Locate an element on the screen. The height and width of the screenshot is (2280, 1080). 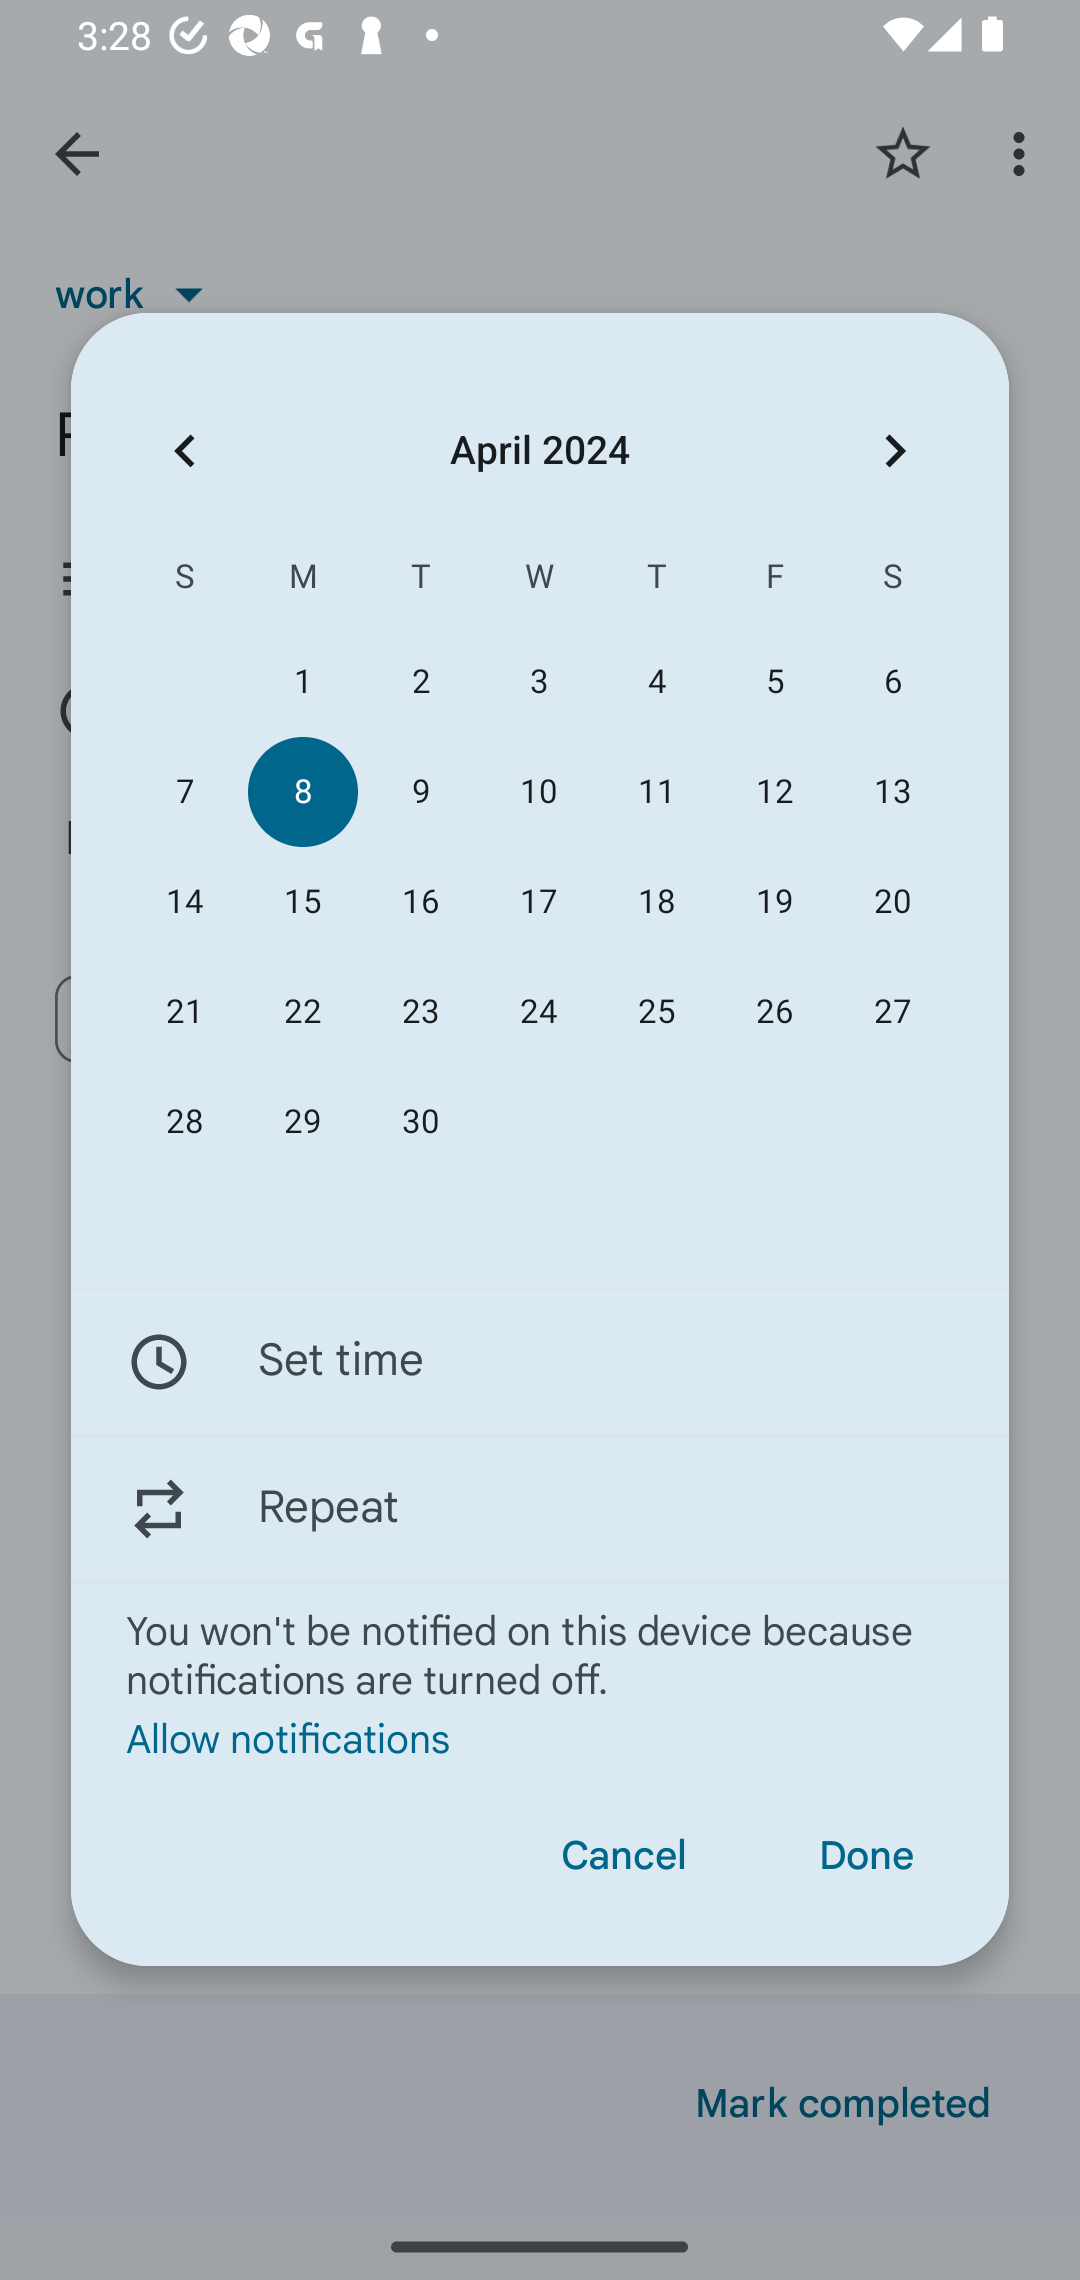
4 04 April 2024 is located at coordinates (657, 682).